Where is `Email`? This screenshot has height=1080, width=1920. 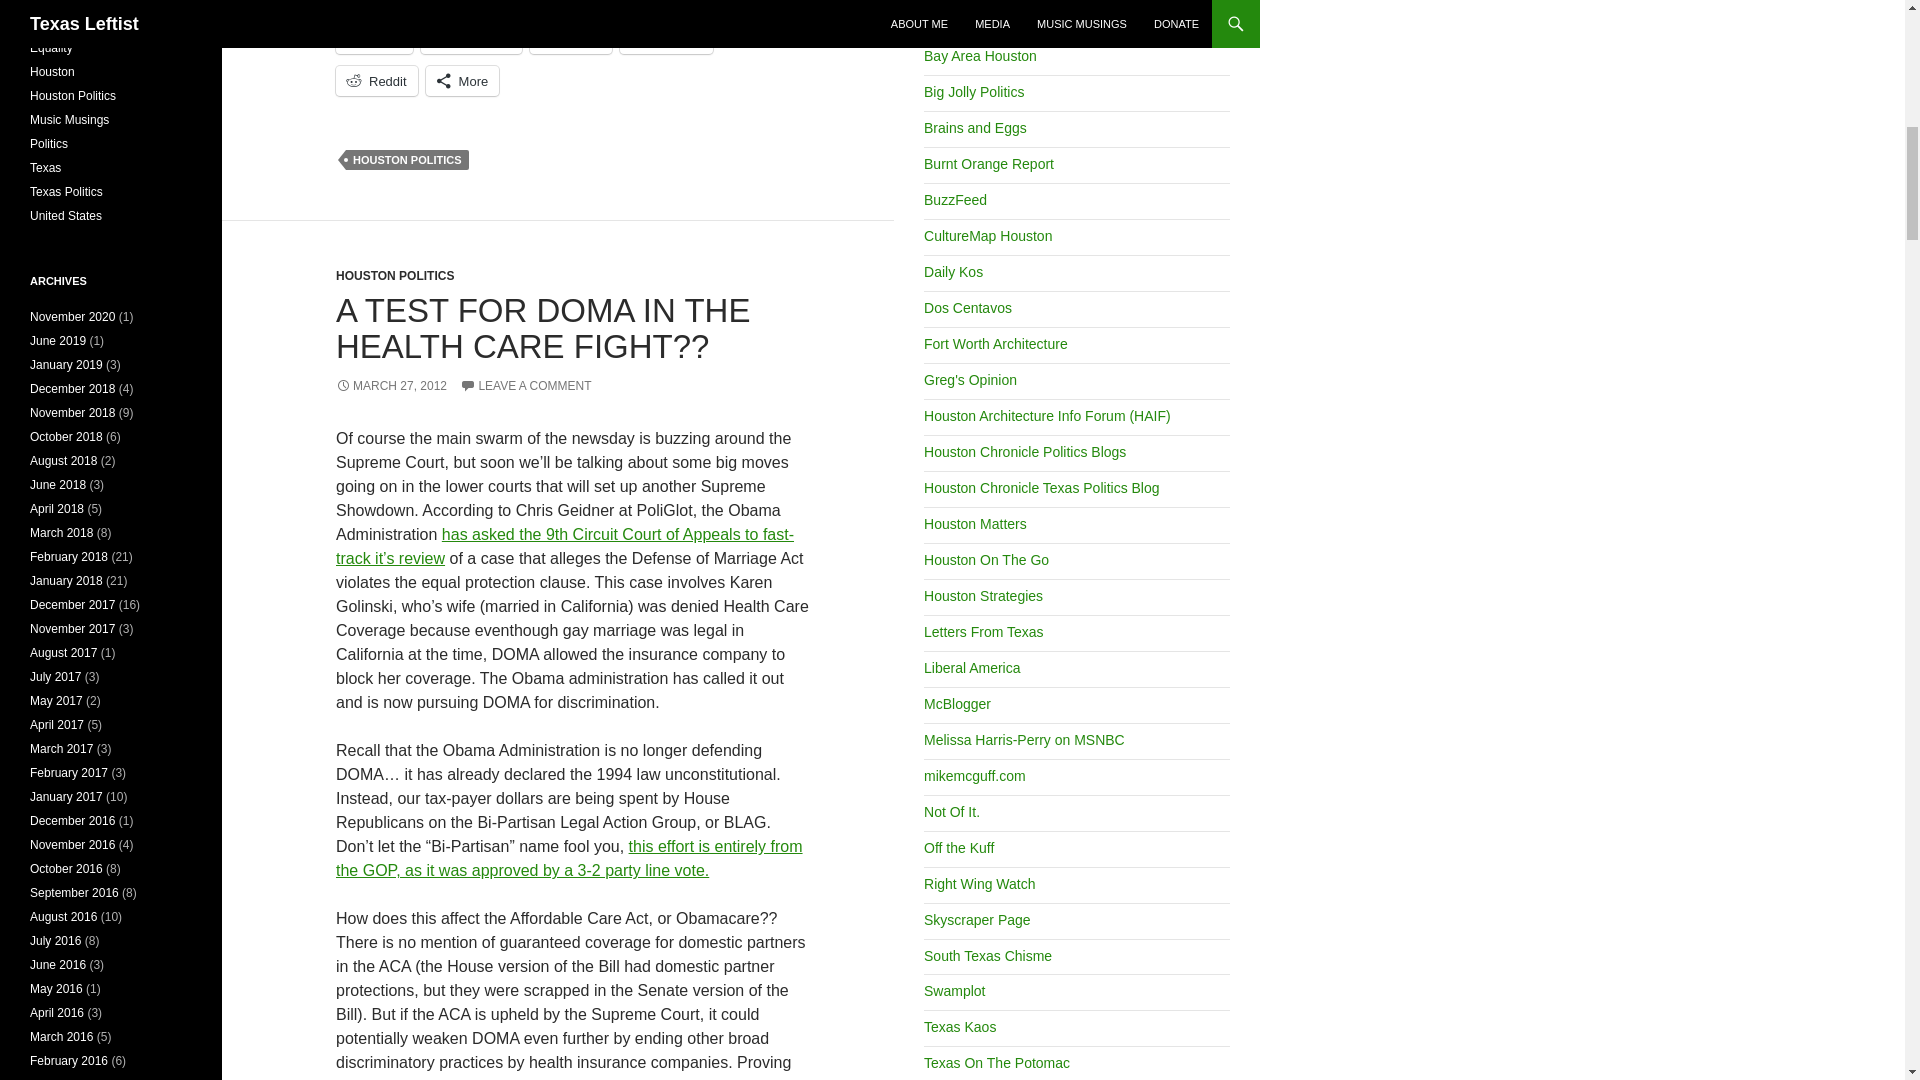 Email is located at coordinates (374, 38).